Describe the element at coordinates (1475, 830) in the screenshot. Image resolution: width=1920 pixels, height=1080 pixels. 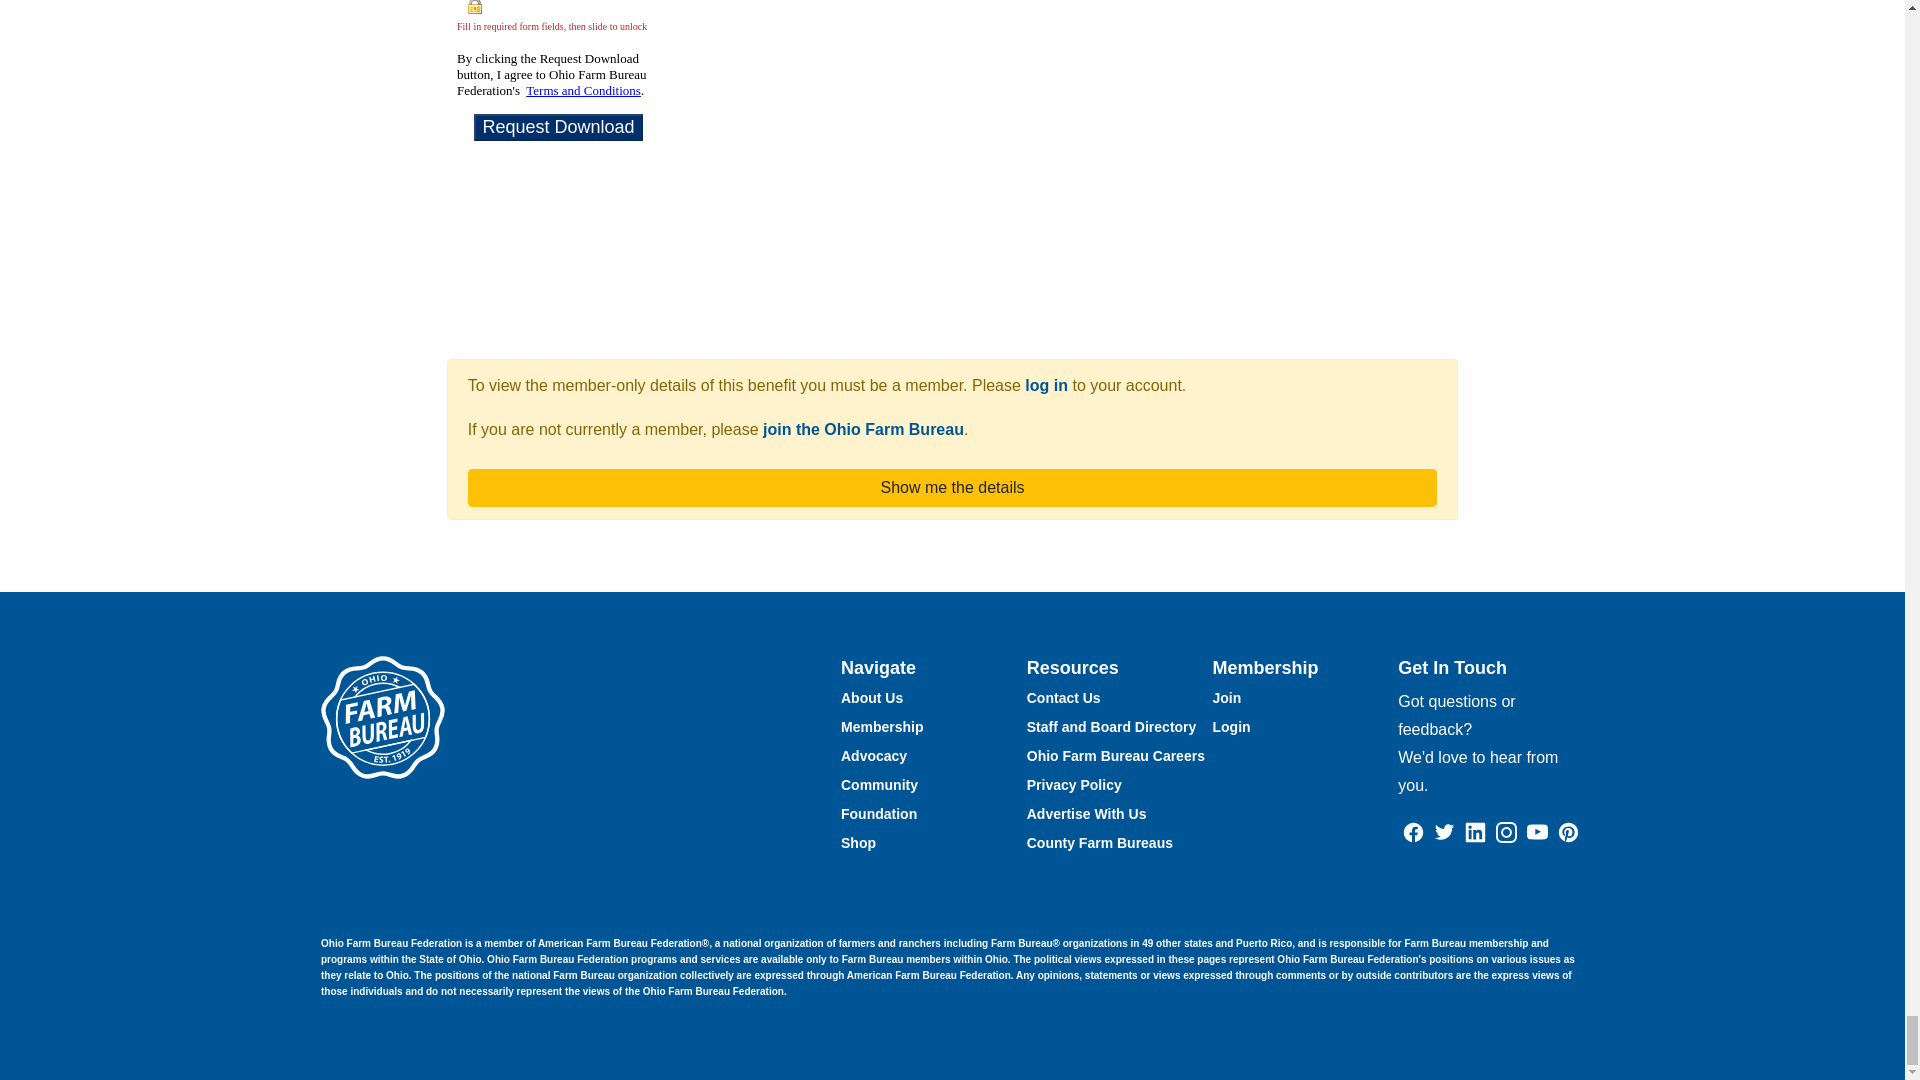
I see `LinkedIn - Ohio Farm Bureau` at that location.